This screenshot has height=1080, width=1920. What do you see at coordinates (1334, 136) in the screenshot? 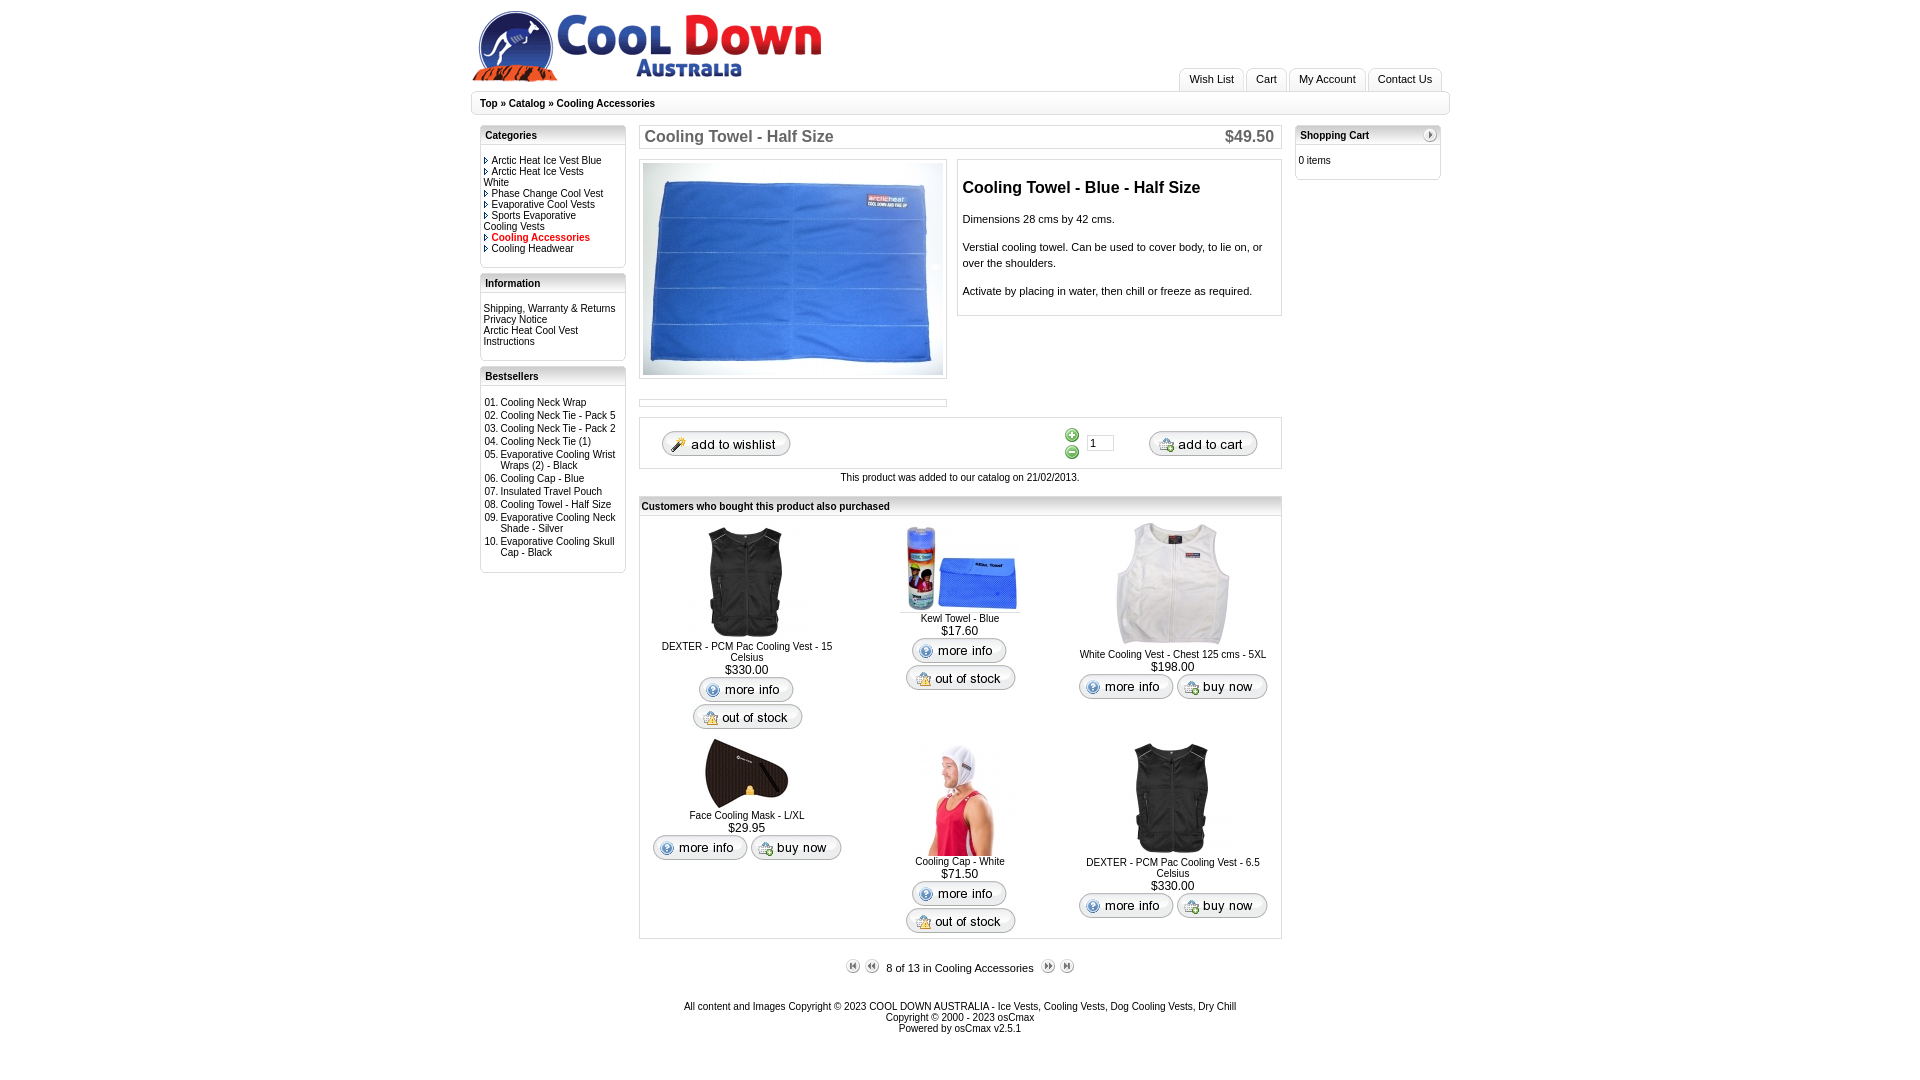
I see `Shopping Cart` at bounding box center [1334, 136].